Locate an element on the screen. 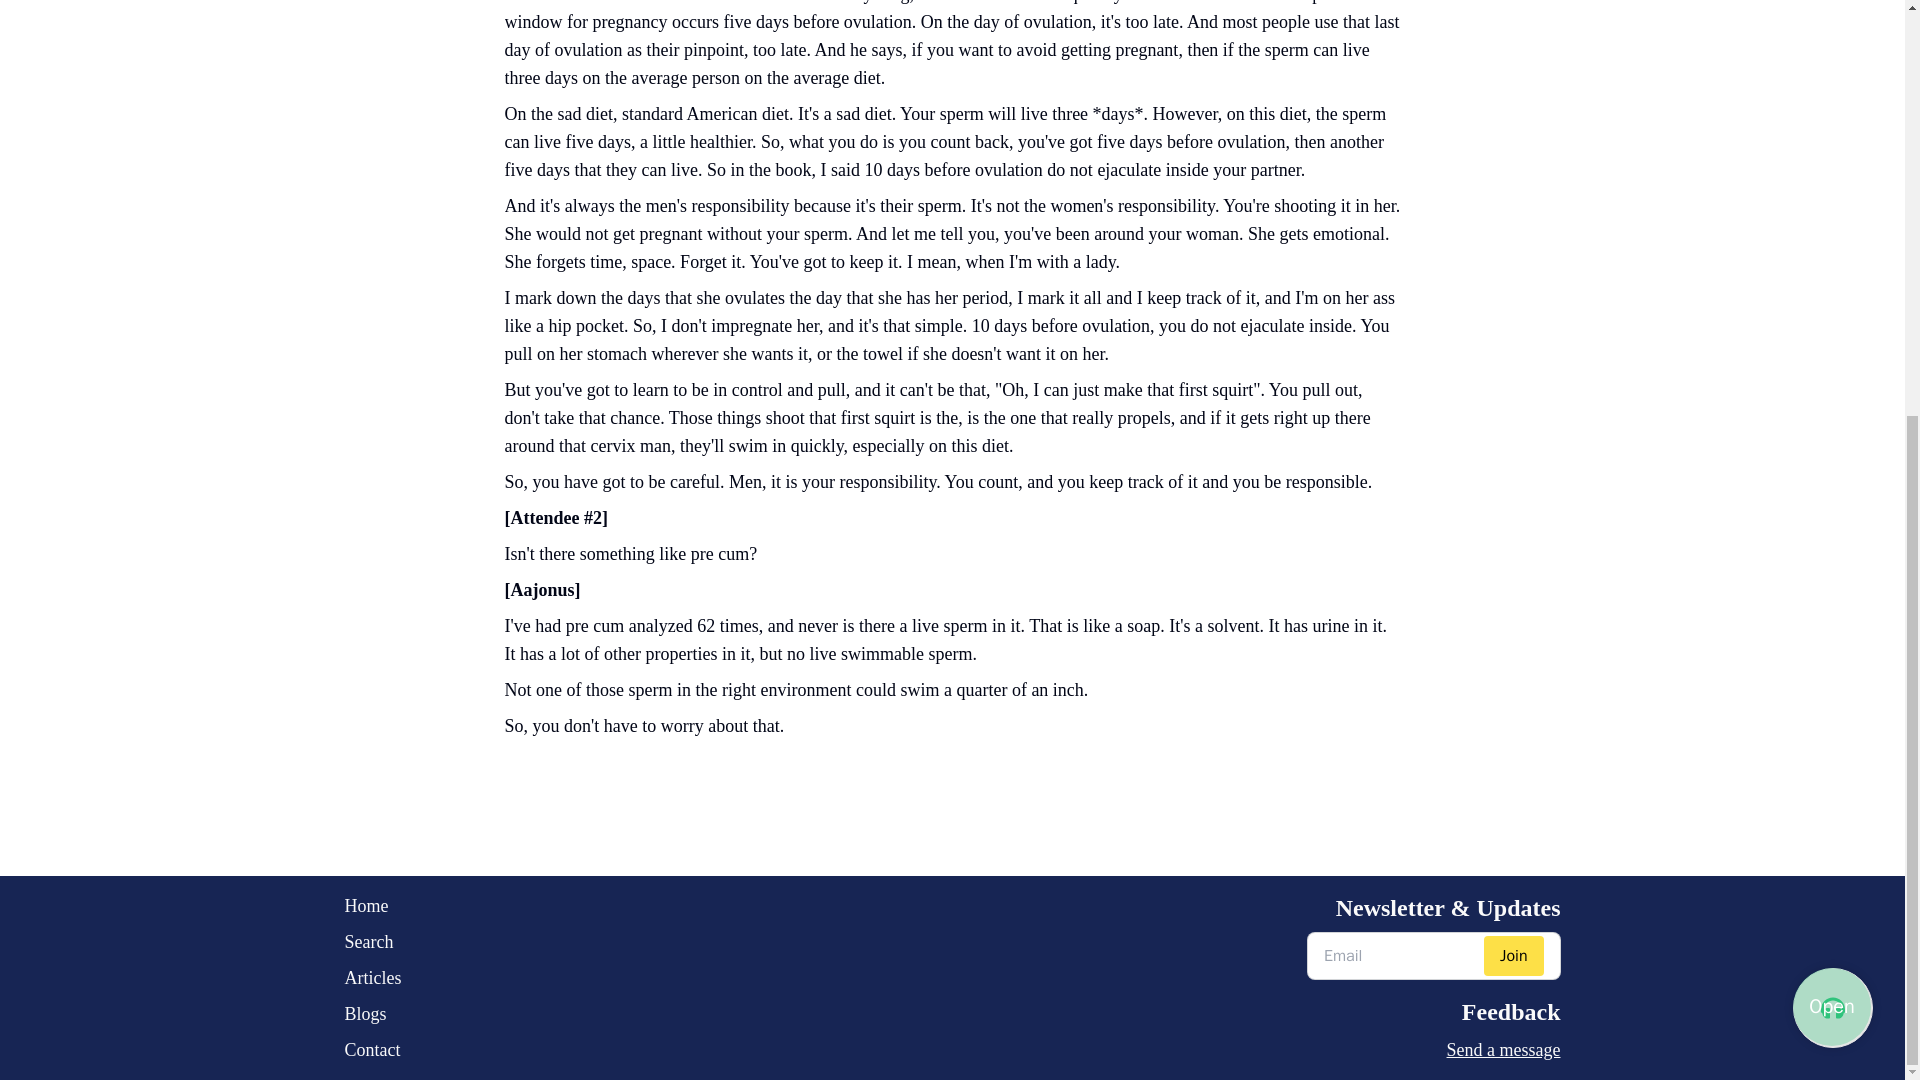 The width and height of the screenshot is (1920, 1080). Send a message is located at coordinates (1433, 1049).